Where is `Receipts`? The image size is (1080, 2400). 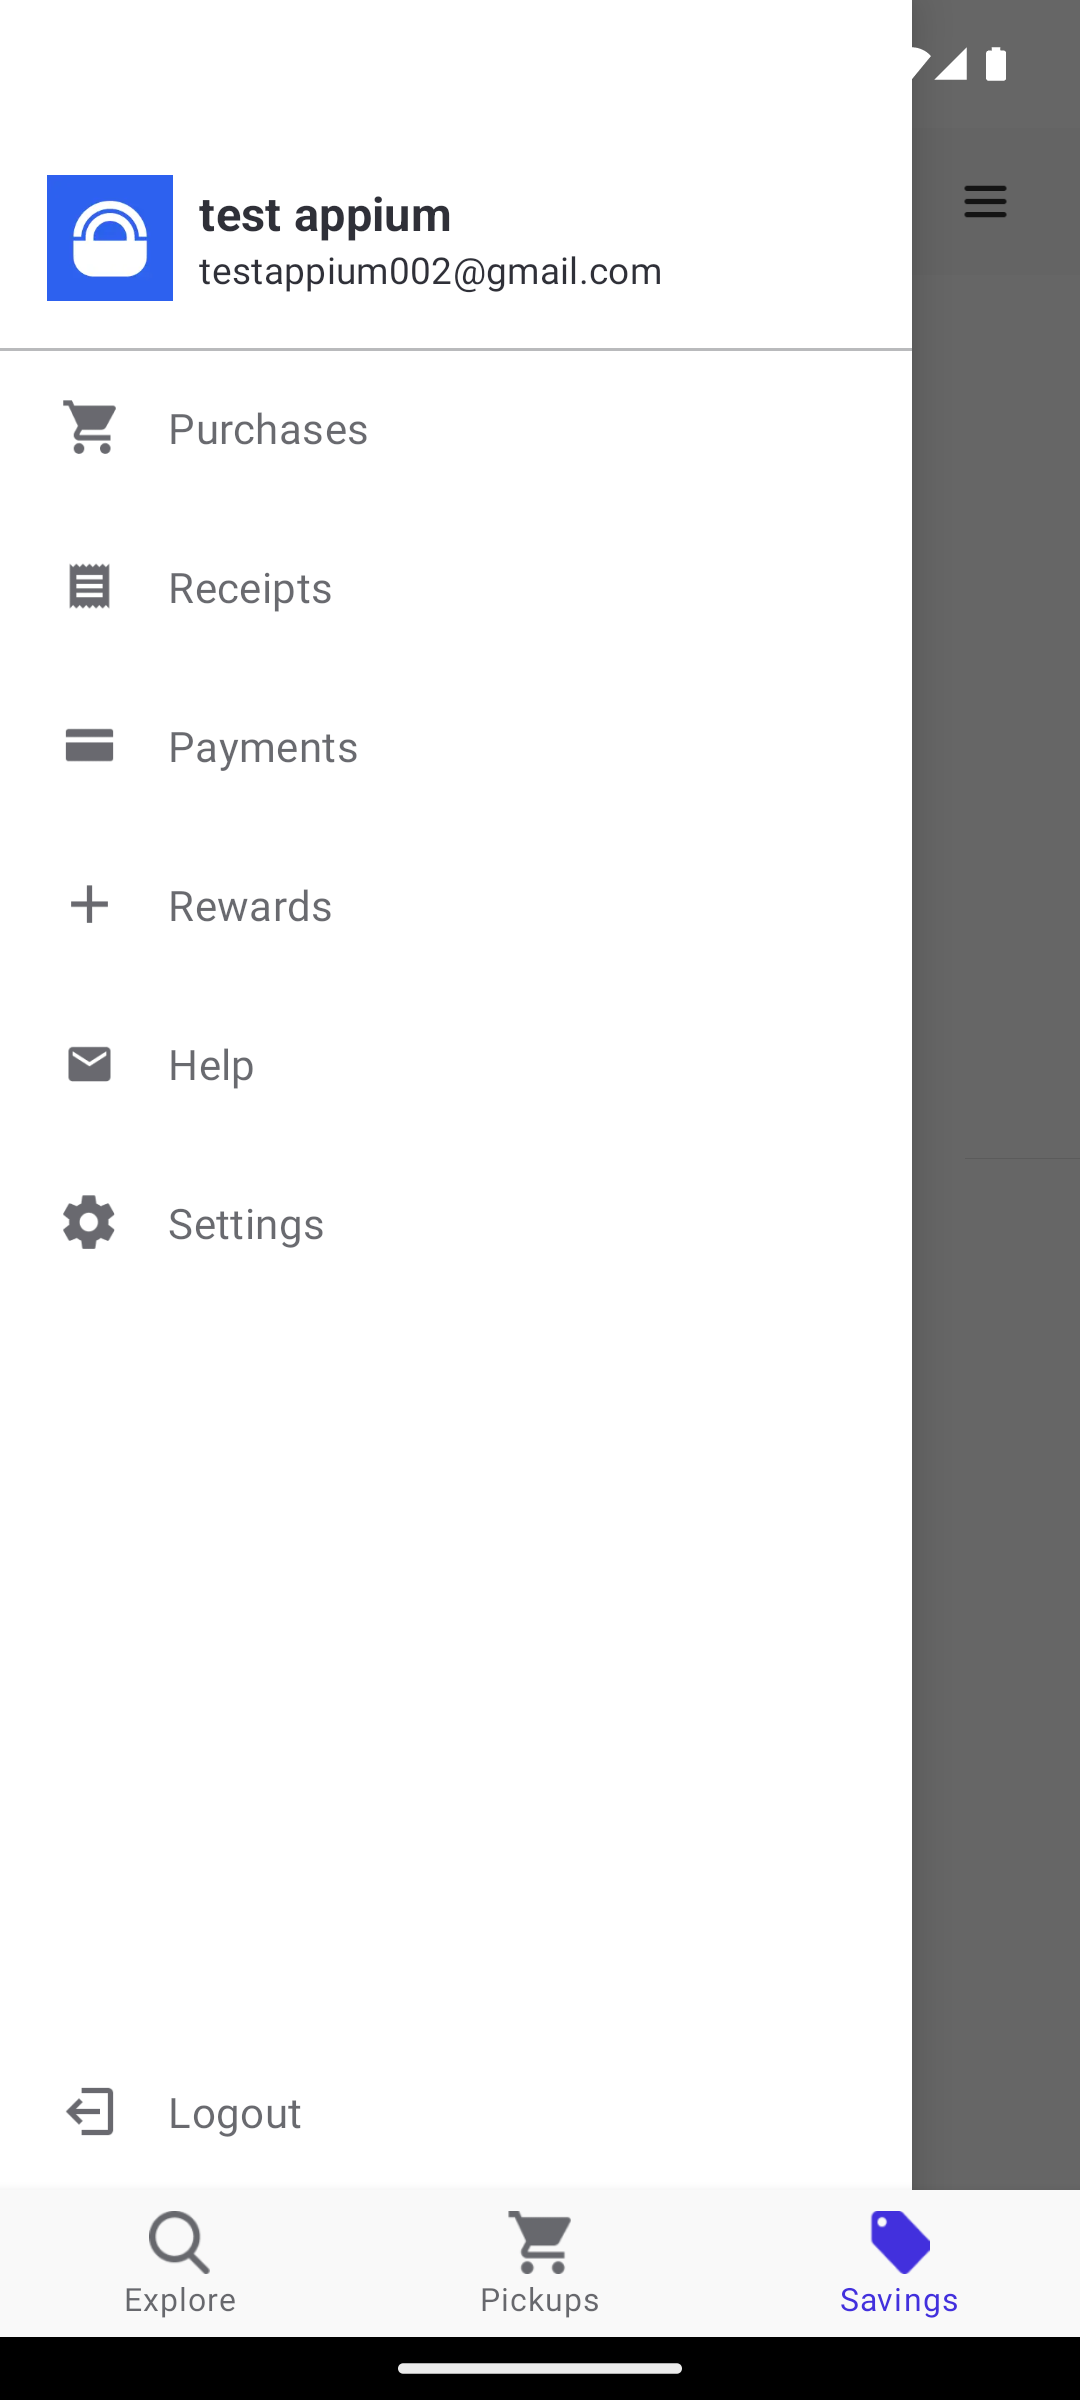 Receipts is located at coordinates (458, 586).